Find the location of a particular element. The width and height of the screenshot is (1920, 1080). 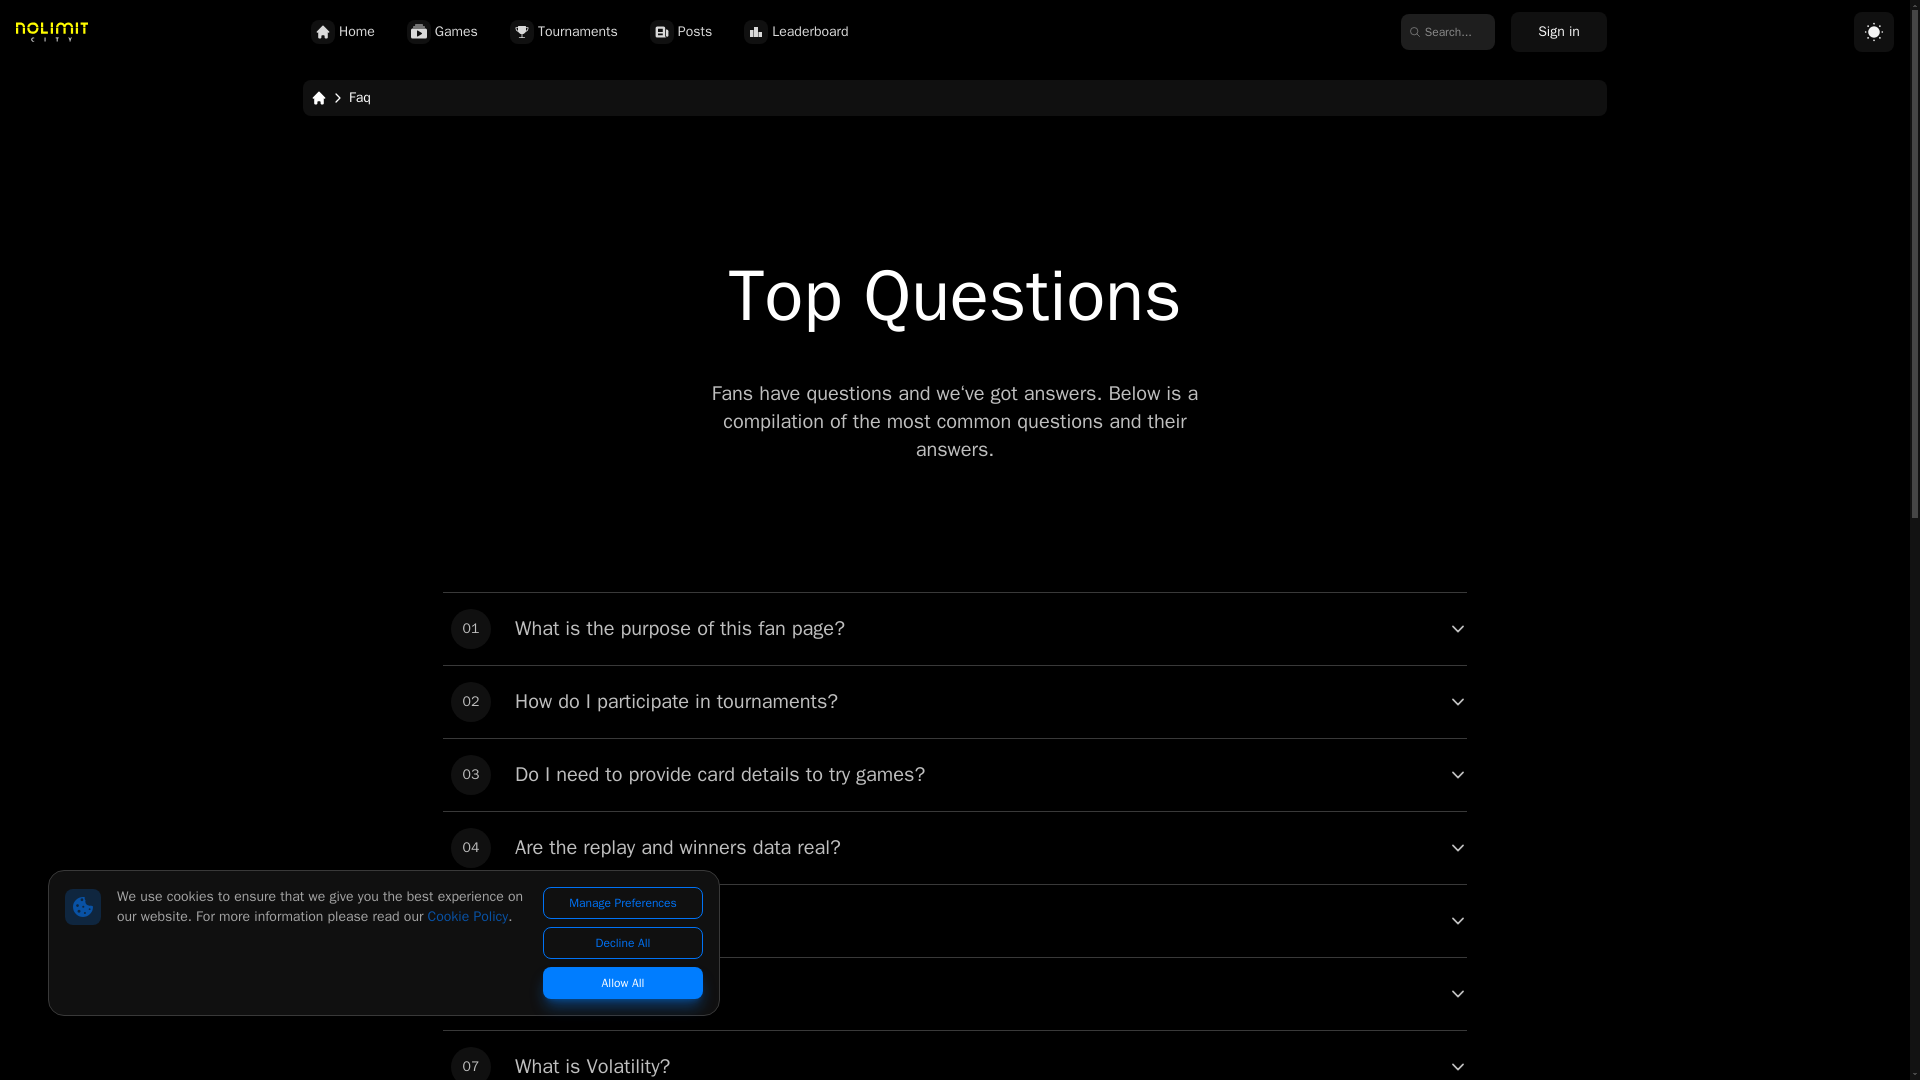

Posts is located at coordinates (954, 920).